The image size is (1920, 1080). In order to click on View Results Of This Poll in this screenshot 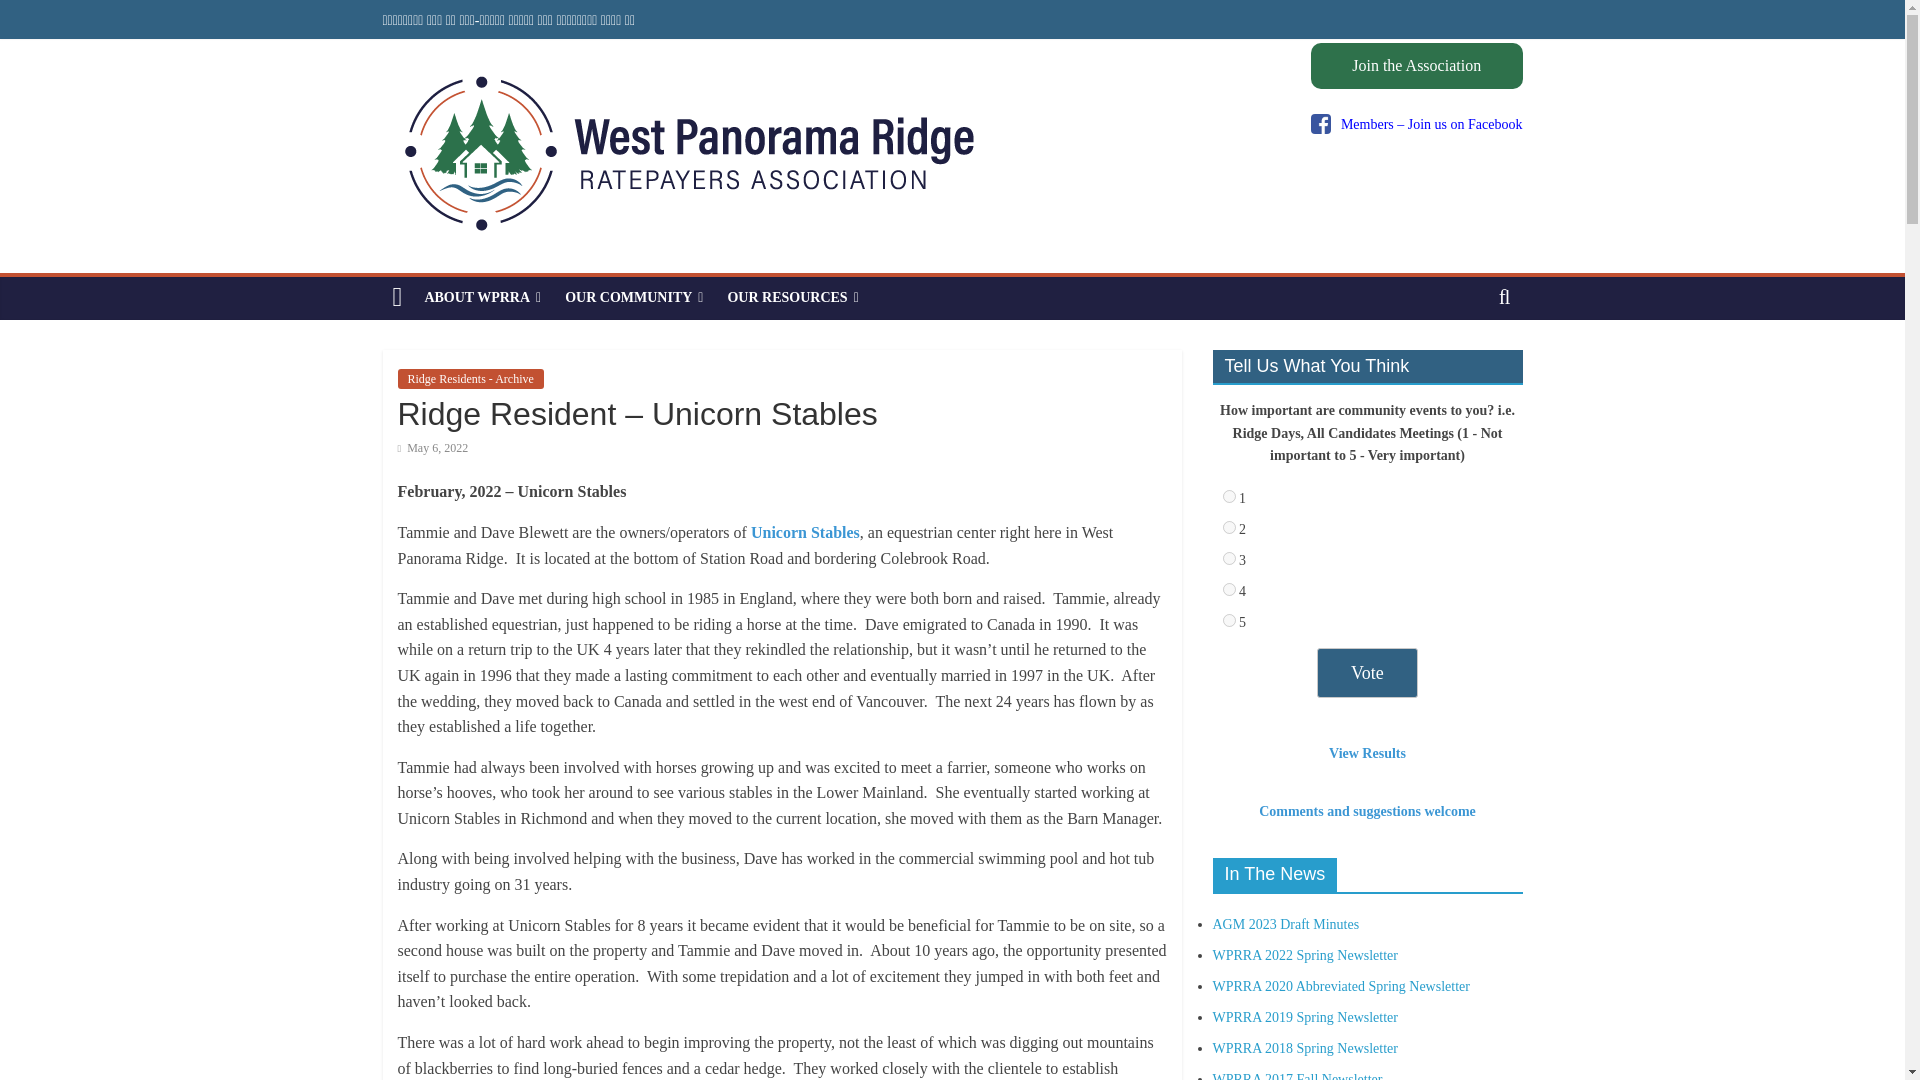, I will do `click(1366, 754)`.